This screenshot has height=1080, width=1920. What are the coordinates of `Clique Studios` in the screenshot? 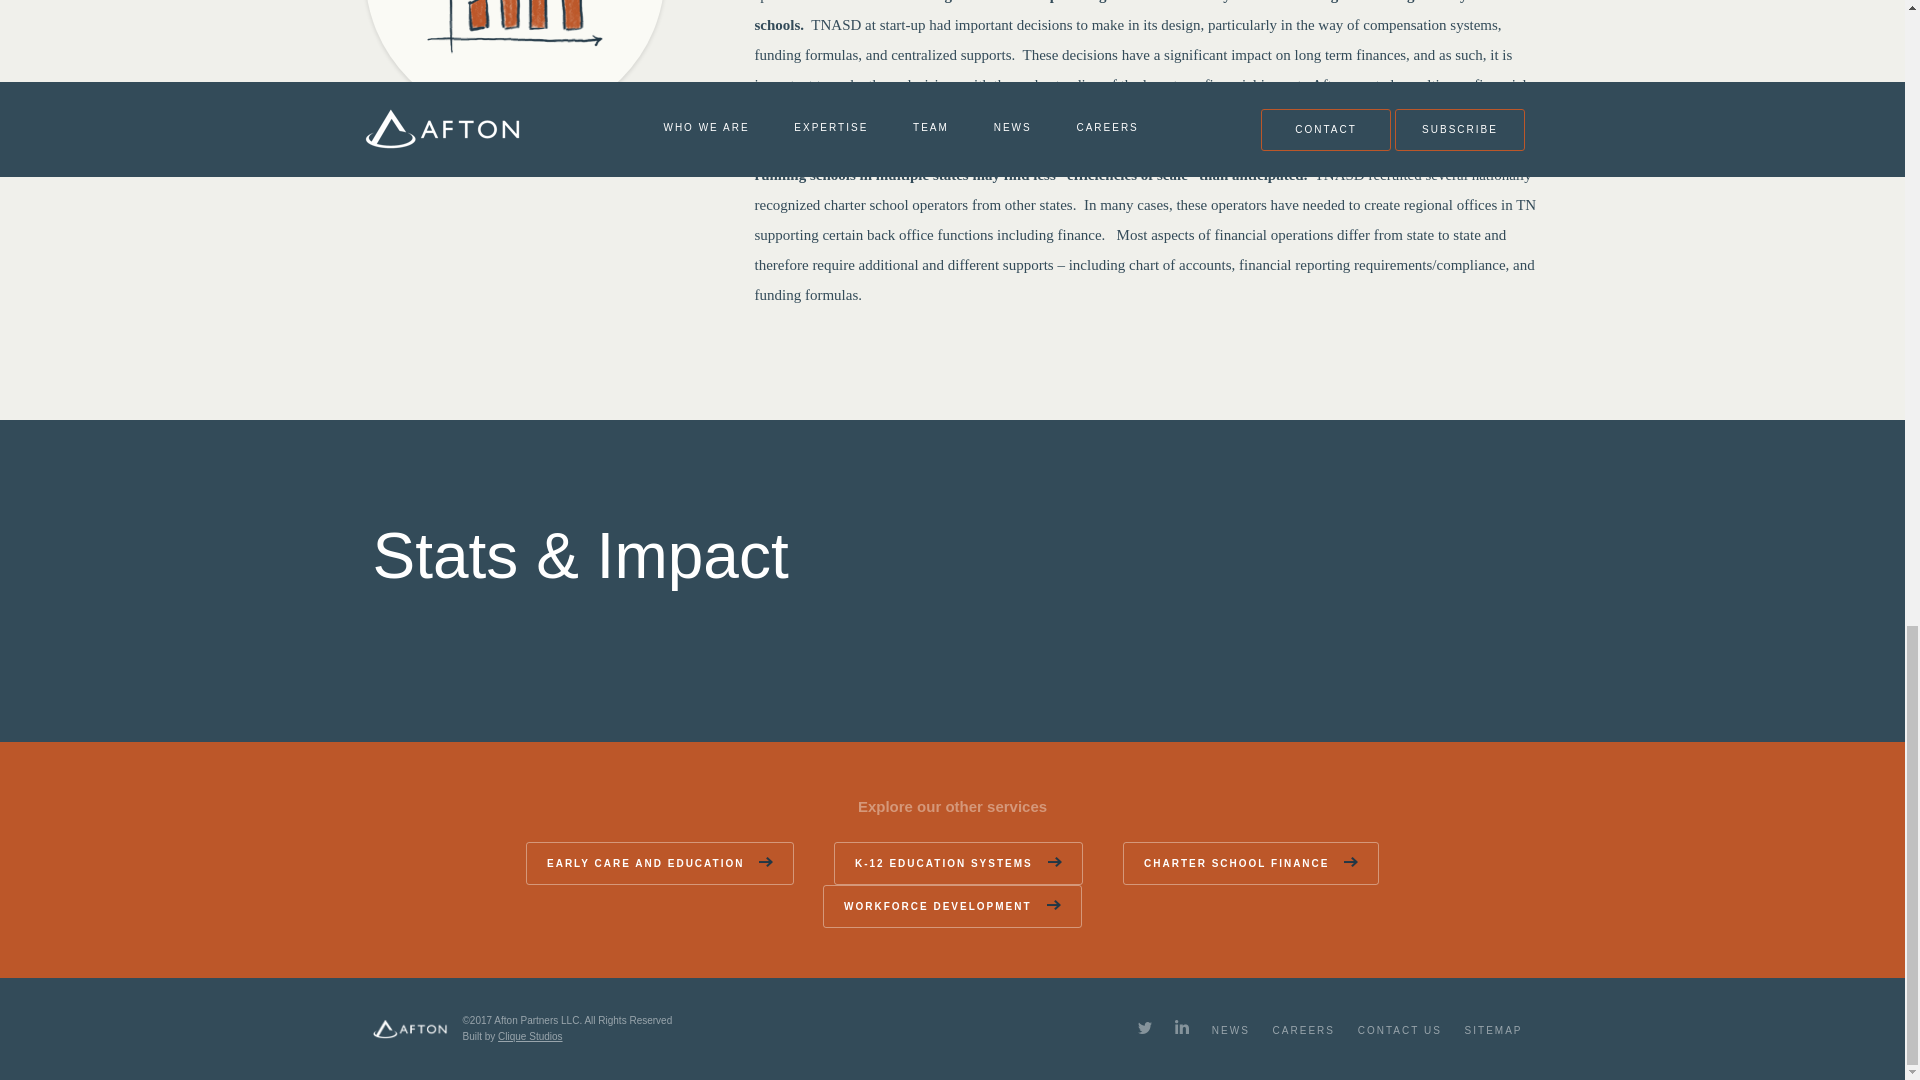 It's located at (530, 1036).